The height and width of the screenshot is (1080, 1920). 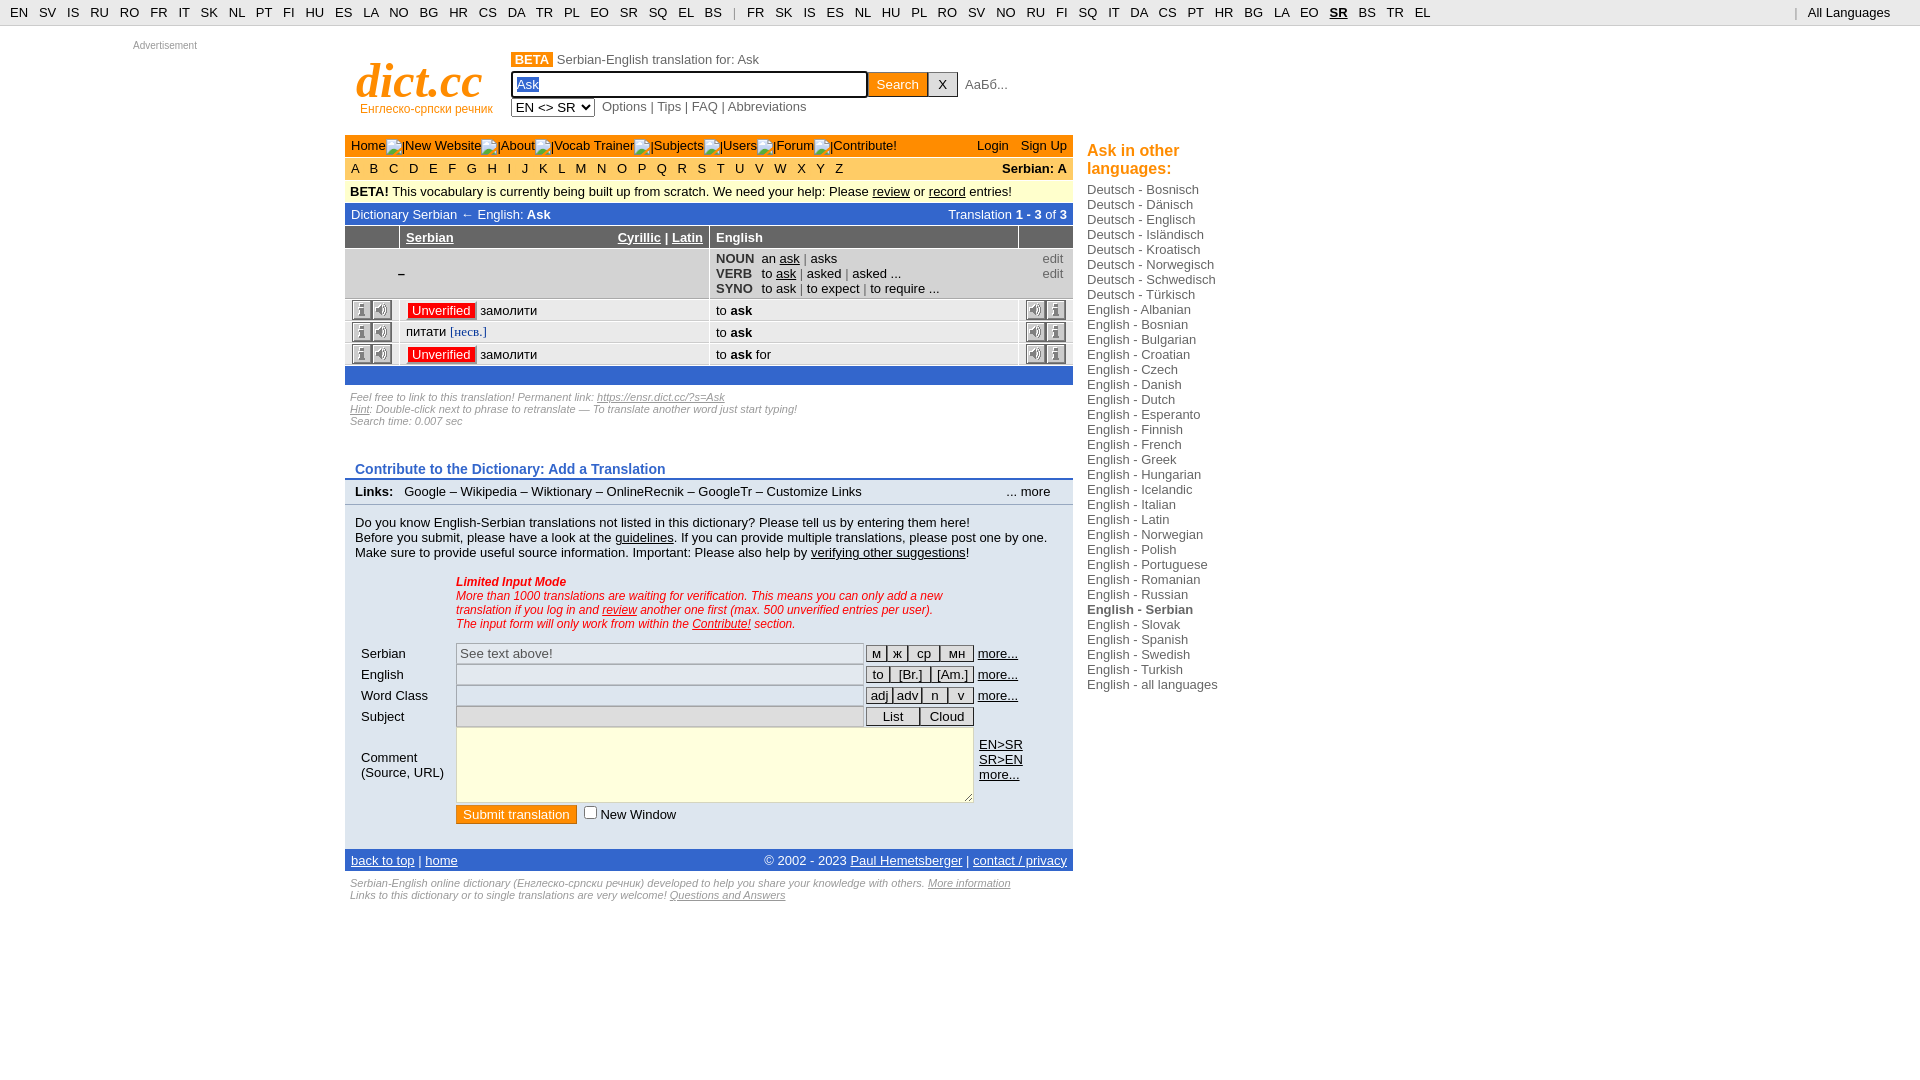 What do you see at coordinates (458, 12) in the screenshot?
I see `HR` at bounding box center [458, 12].